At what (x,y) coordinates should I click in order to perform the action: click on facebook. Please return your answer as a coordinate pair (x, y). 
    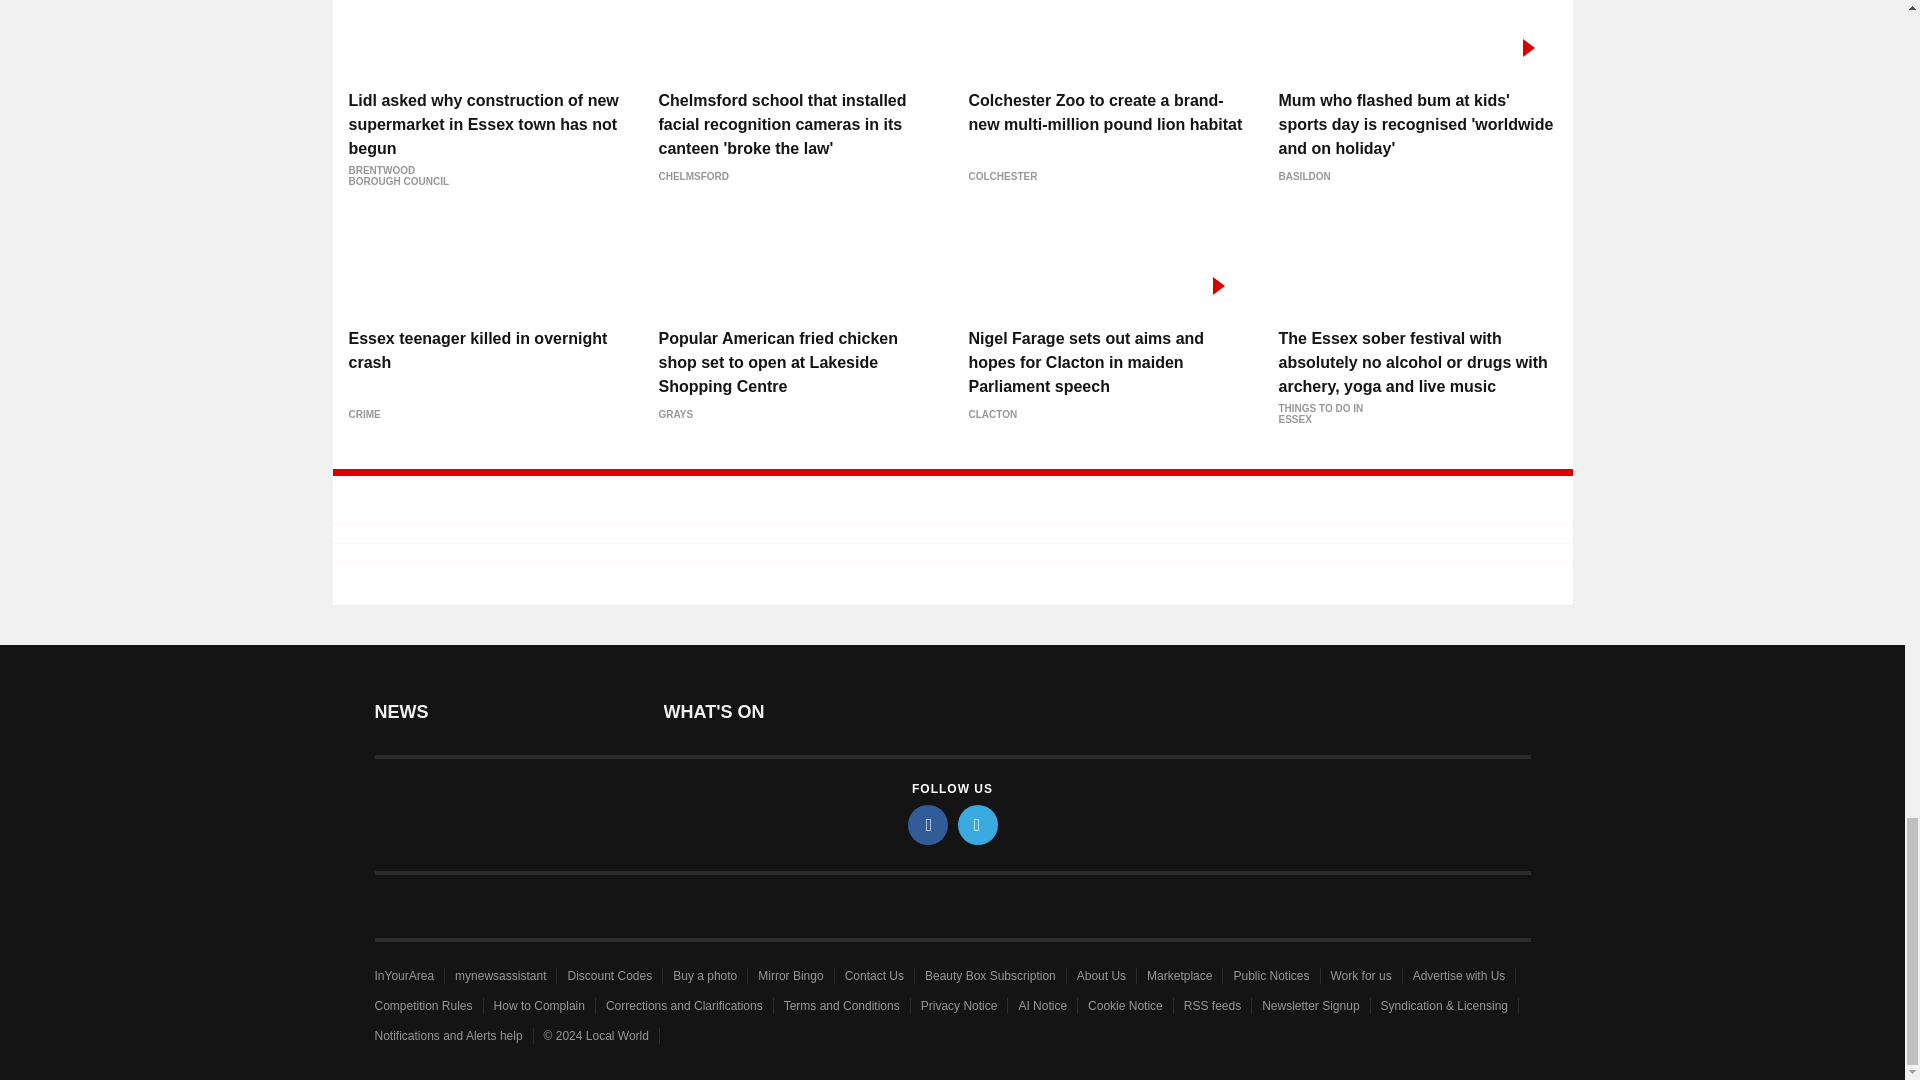
    Looking at the image, I should click on (928, 824).